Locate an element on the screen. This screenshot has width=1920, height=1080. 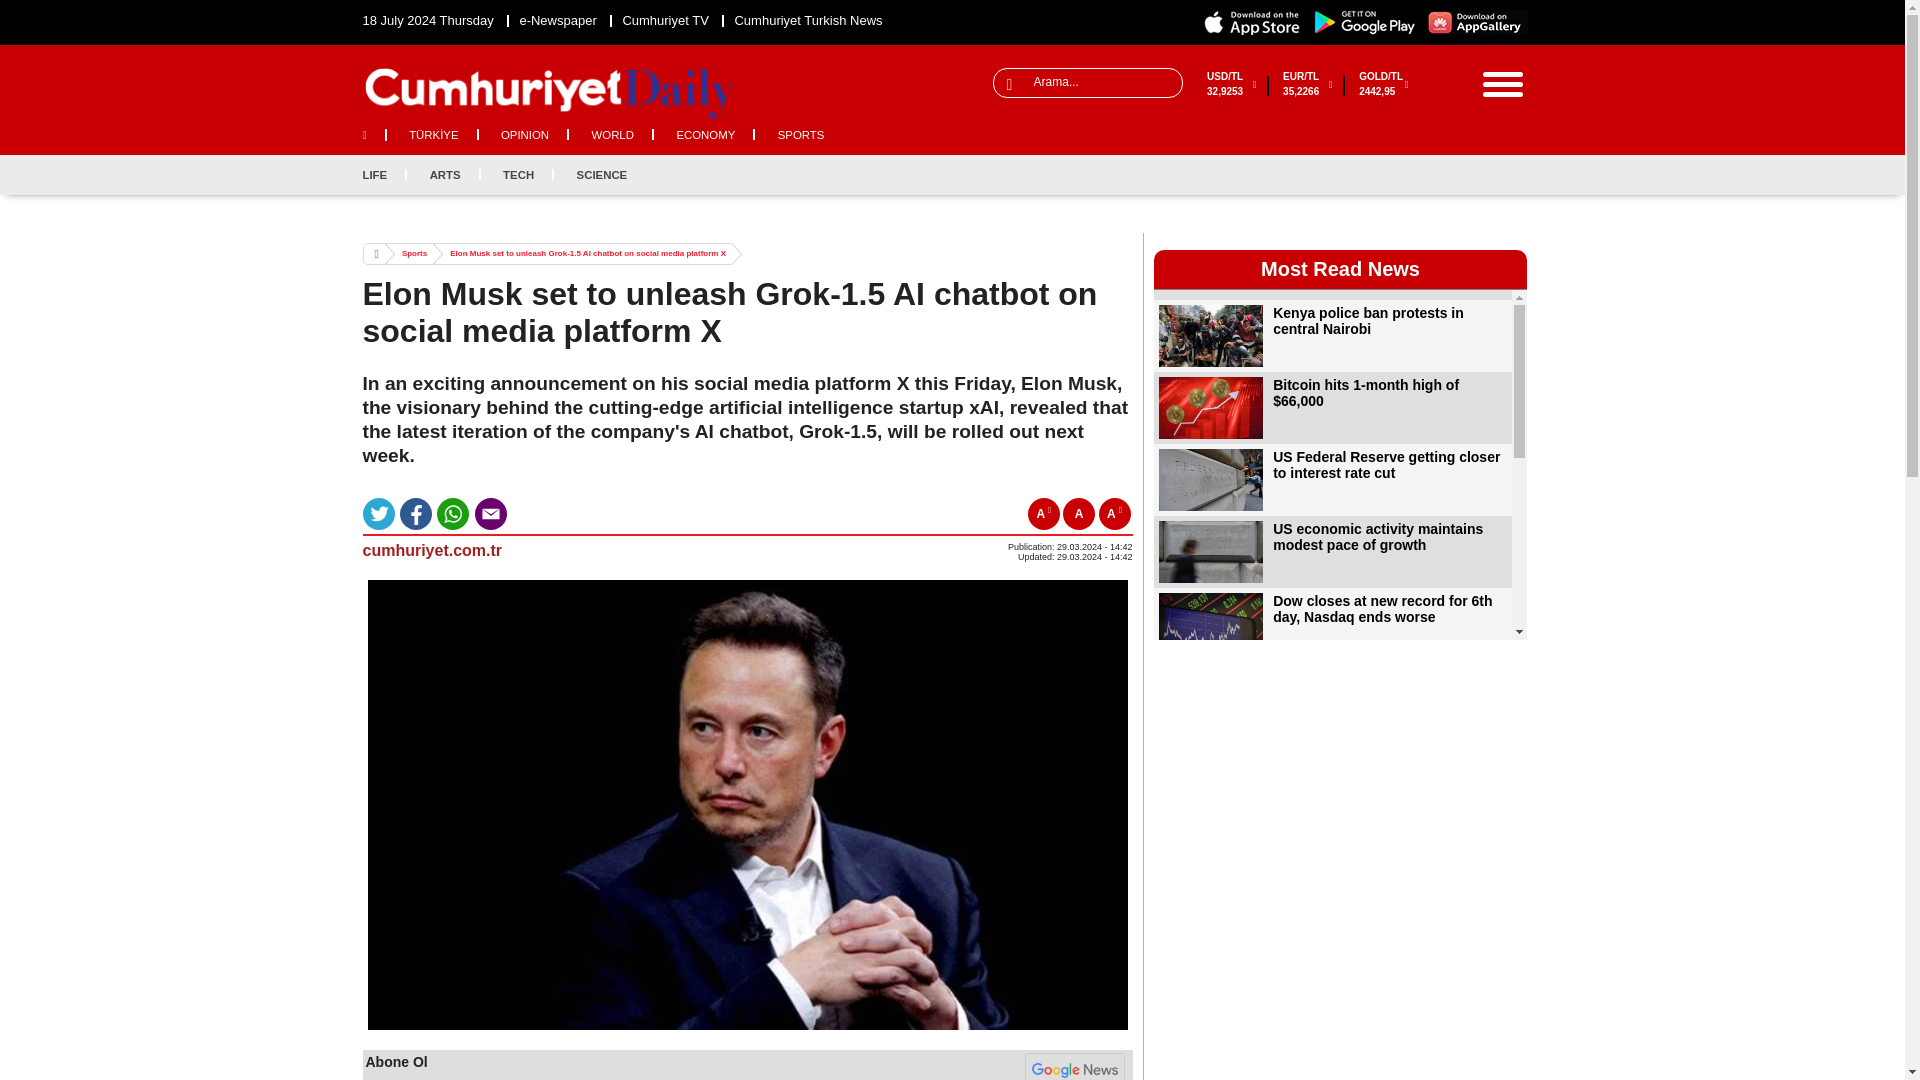
OPINION is located at coordinates (524, 134).